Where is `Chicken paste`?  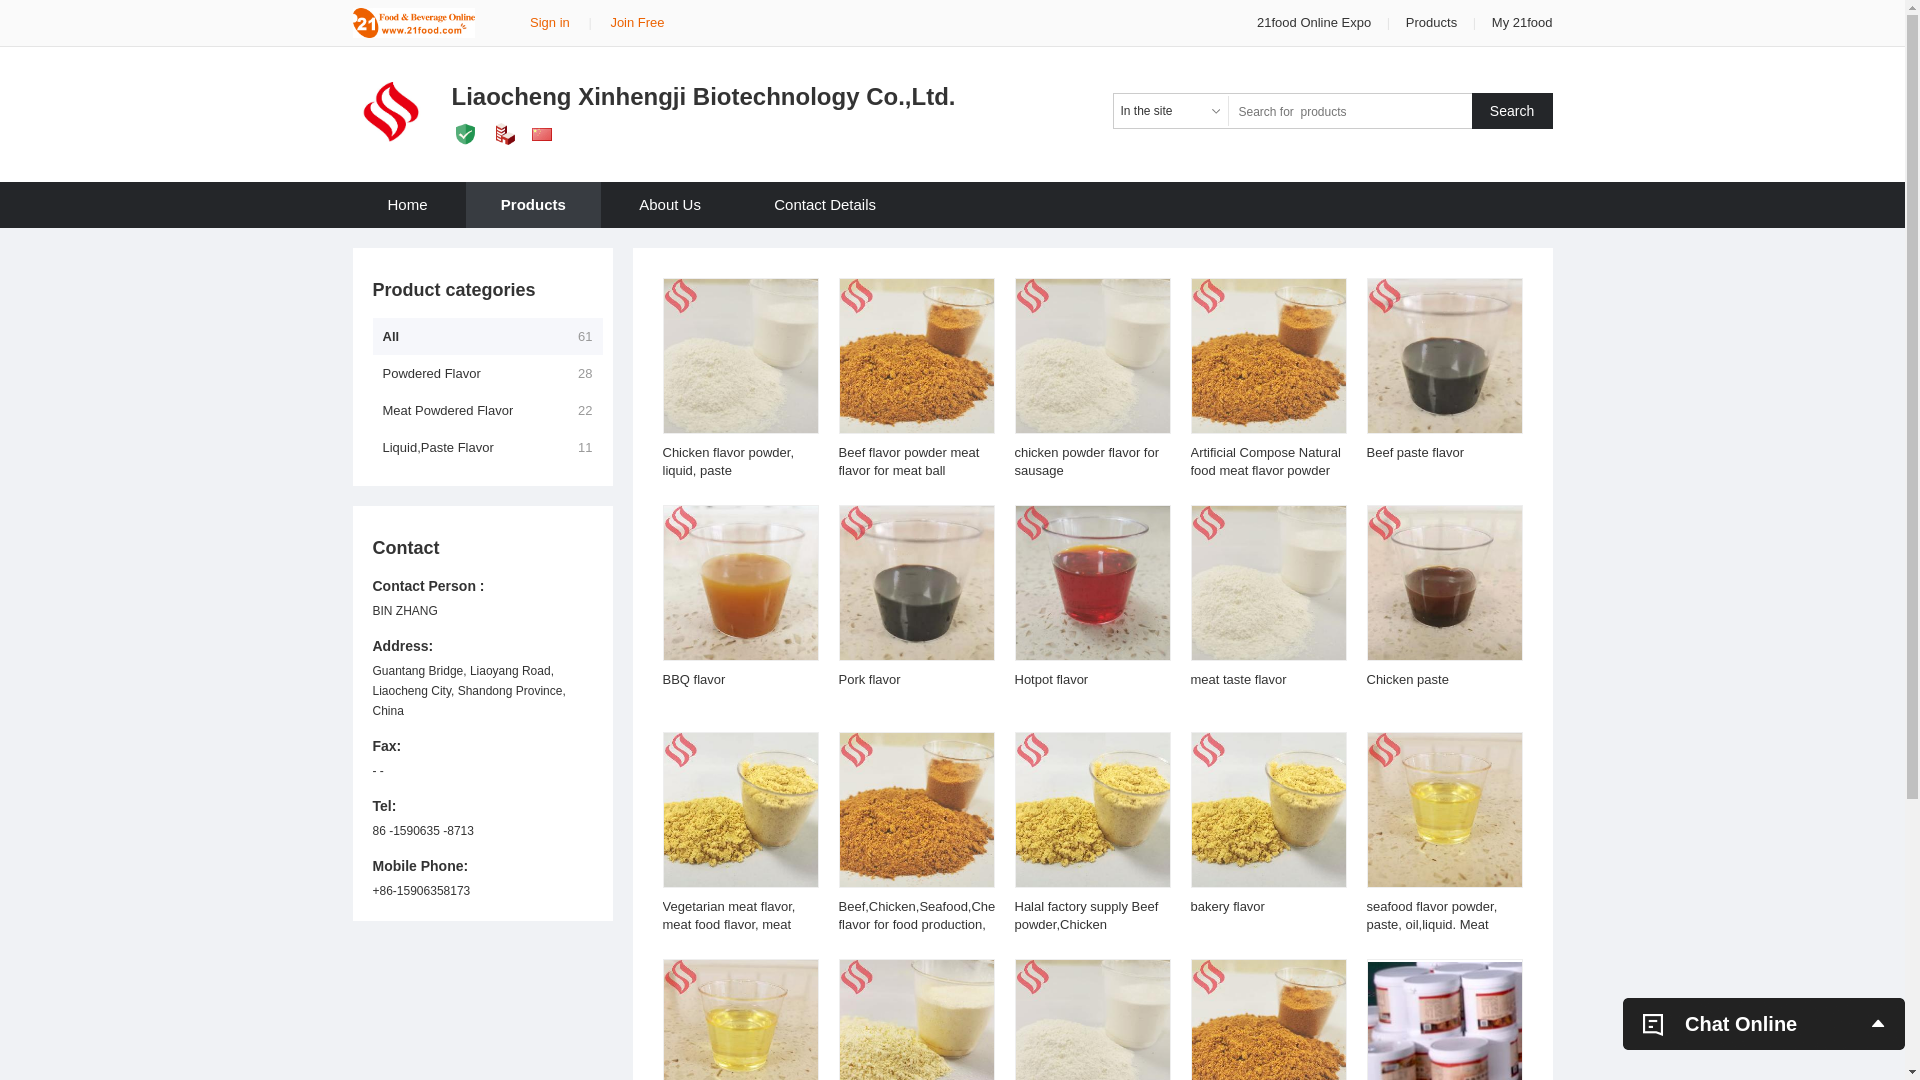
Chicken paste is located at coordinates (1407, 680).